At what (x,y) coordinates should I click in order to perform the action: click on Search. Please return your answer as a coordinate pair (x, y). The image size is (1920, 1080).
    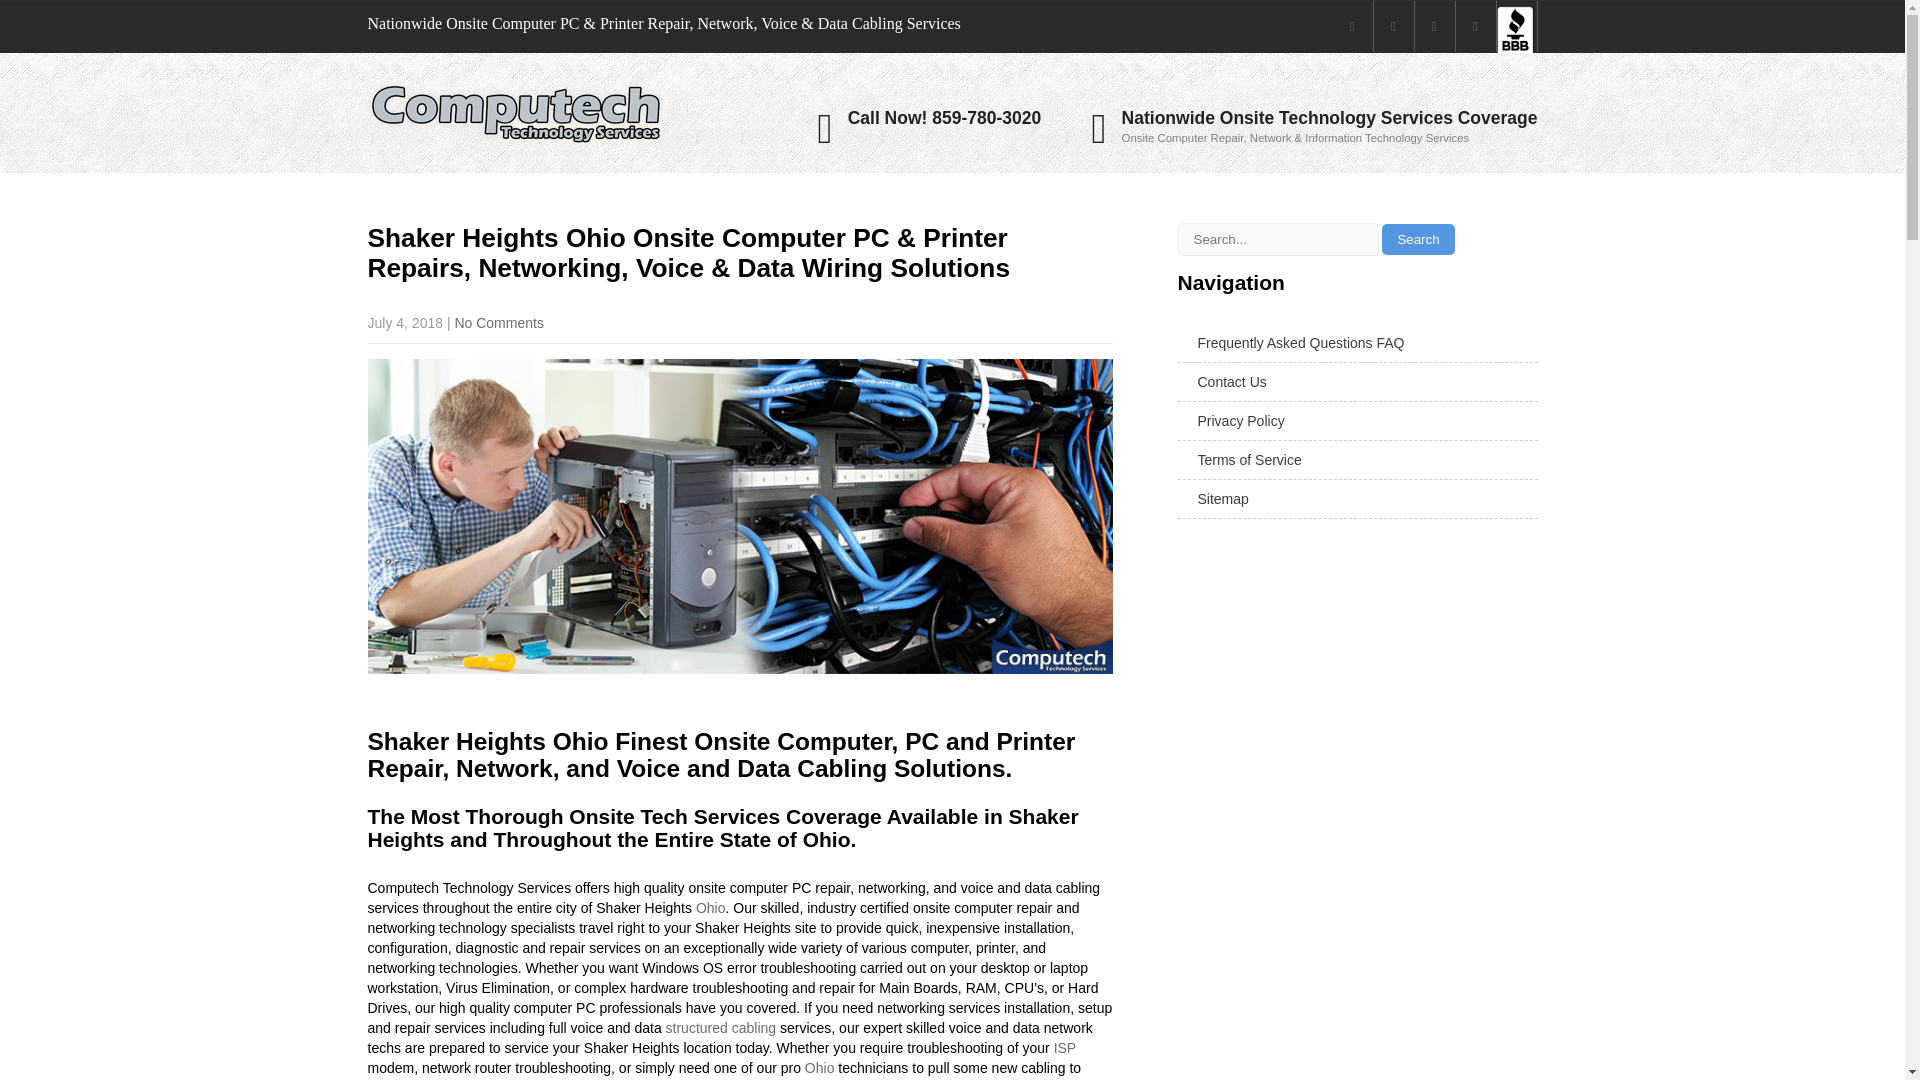
    Looking at the image, I should click on (1418, 238).